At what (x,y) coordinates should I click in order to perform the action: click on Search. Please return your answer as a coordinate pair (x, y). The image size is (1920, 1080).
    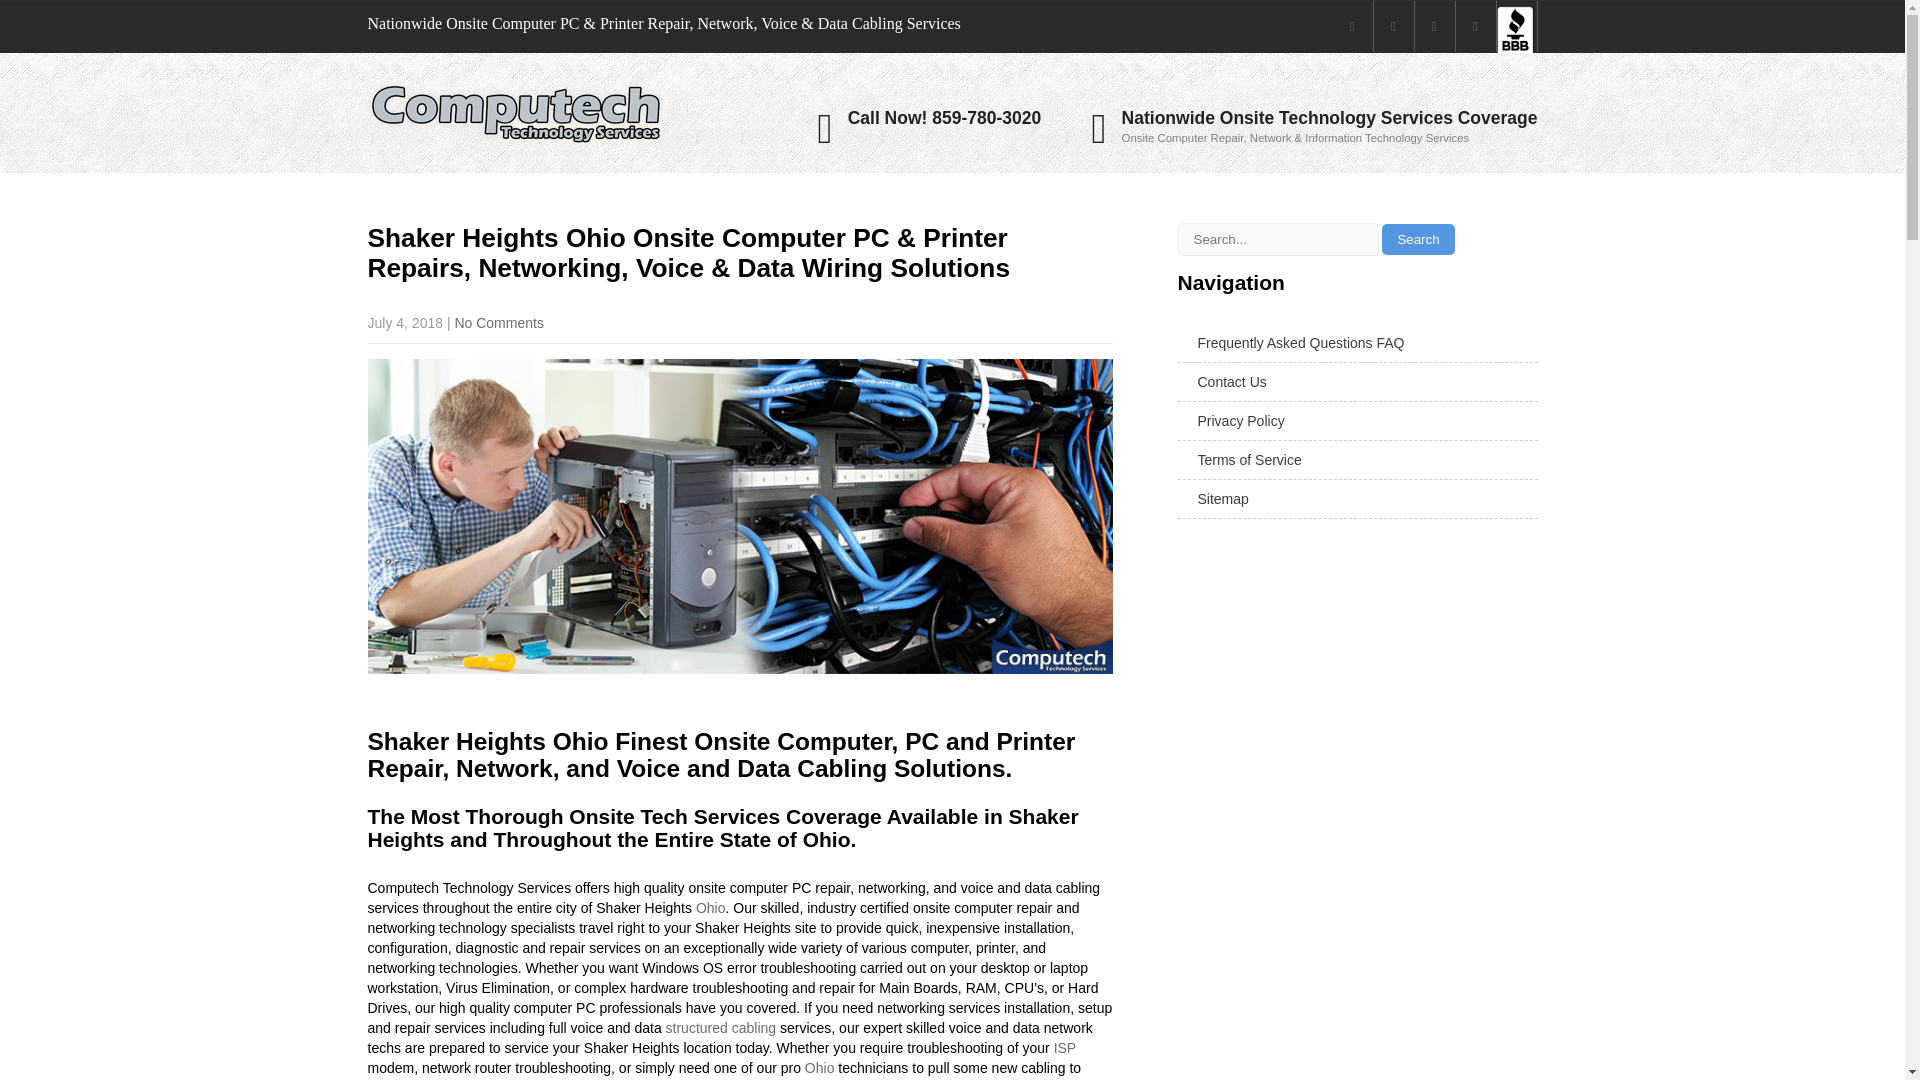
    Looking at the image, I should click on (1418, 238).